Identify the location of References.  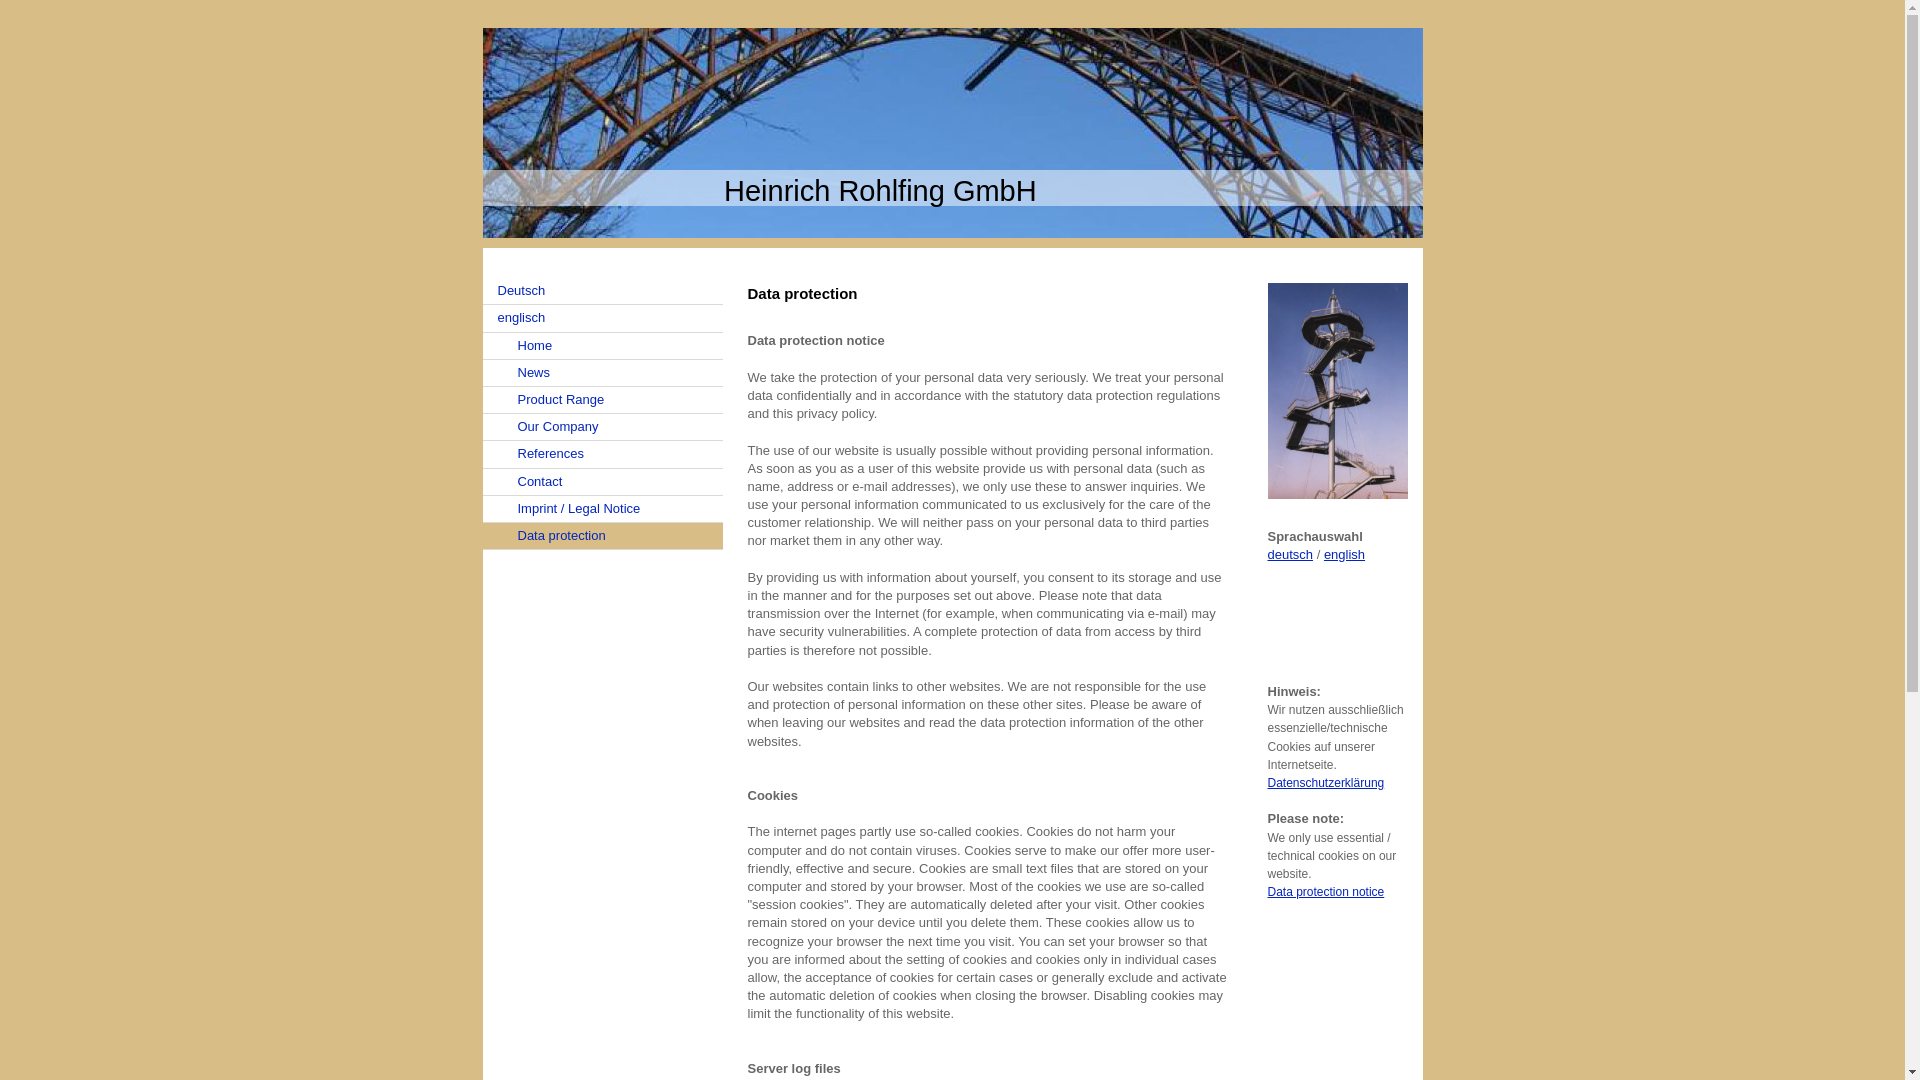
(601, 454).